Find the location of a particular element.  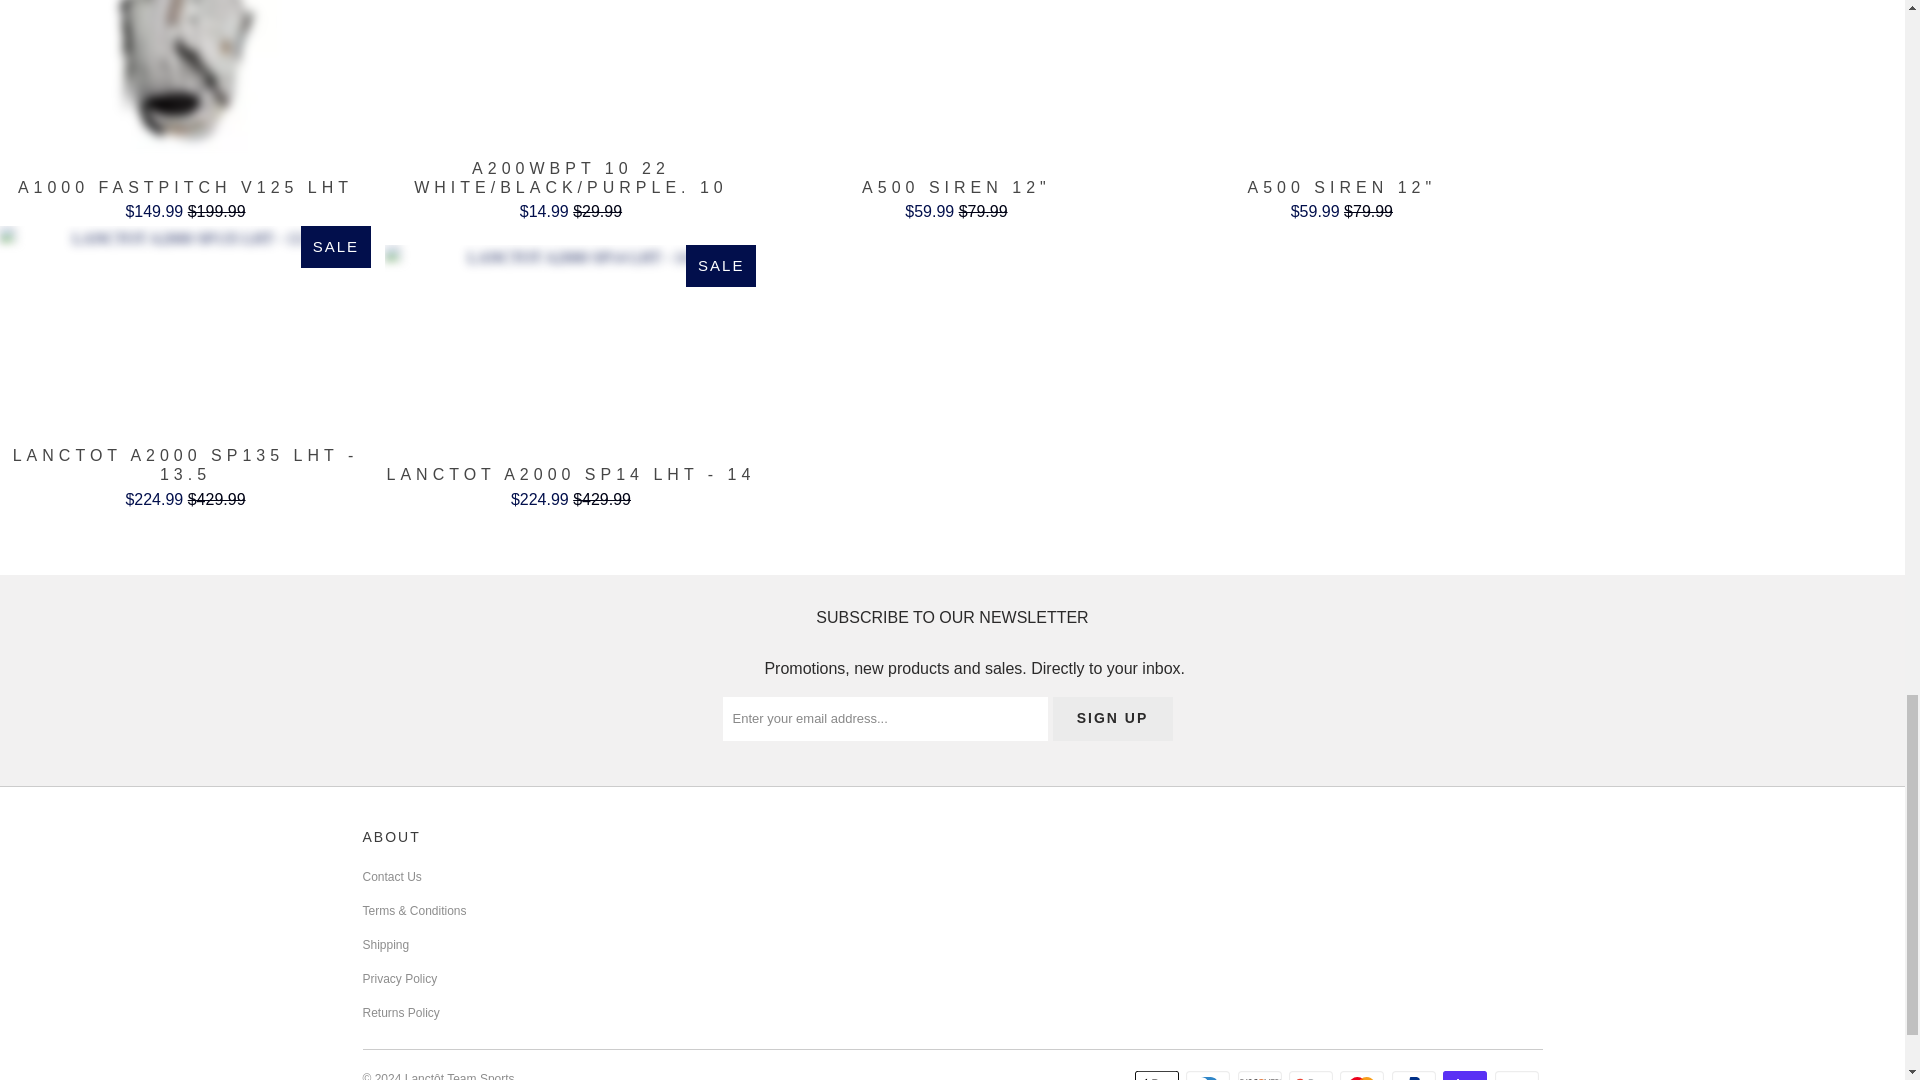

Discover is located at coordinates (1262, 1075).